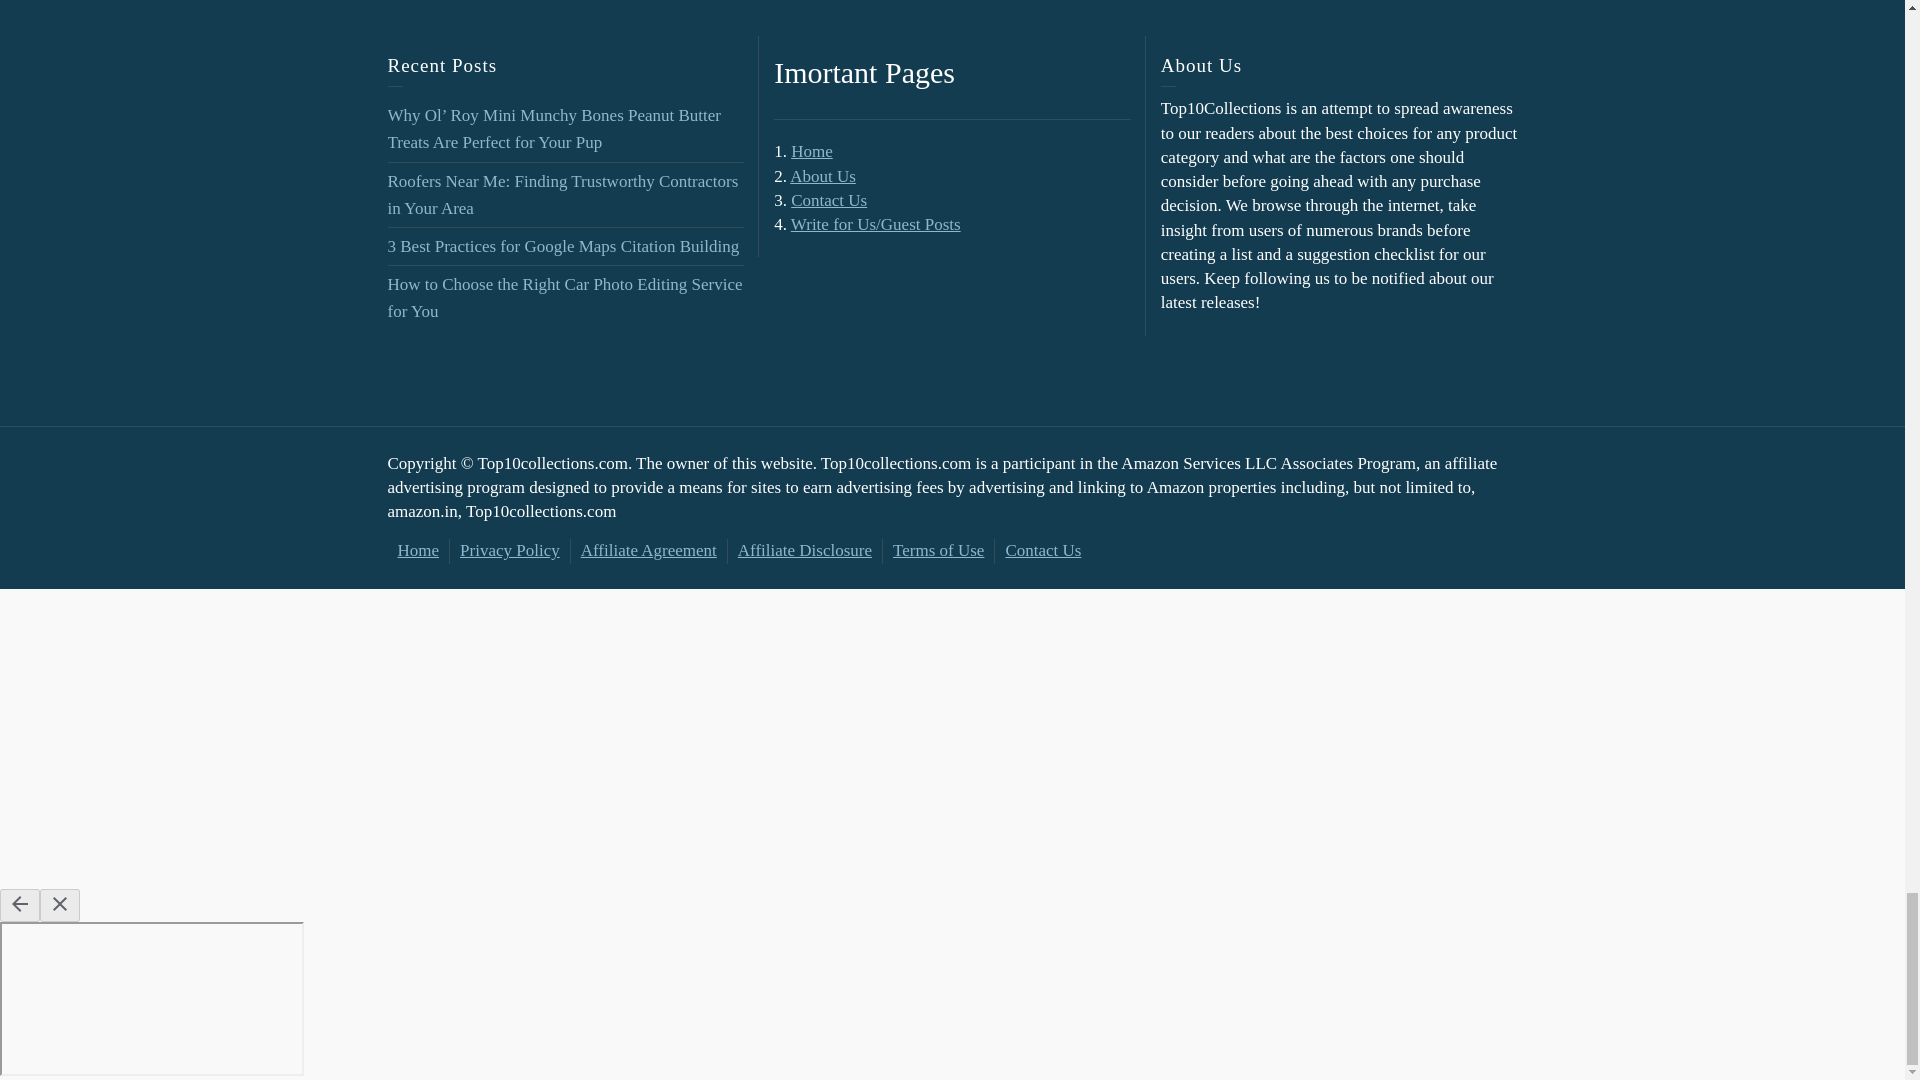  I want to click on 3 Best Practices for Google Maps Citation Building, so click(563, 246).